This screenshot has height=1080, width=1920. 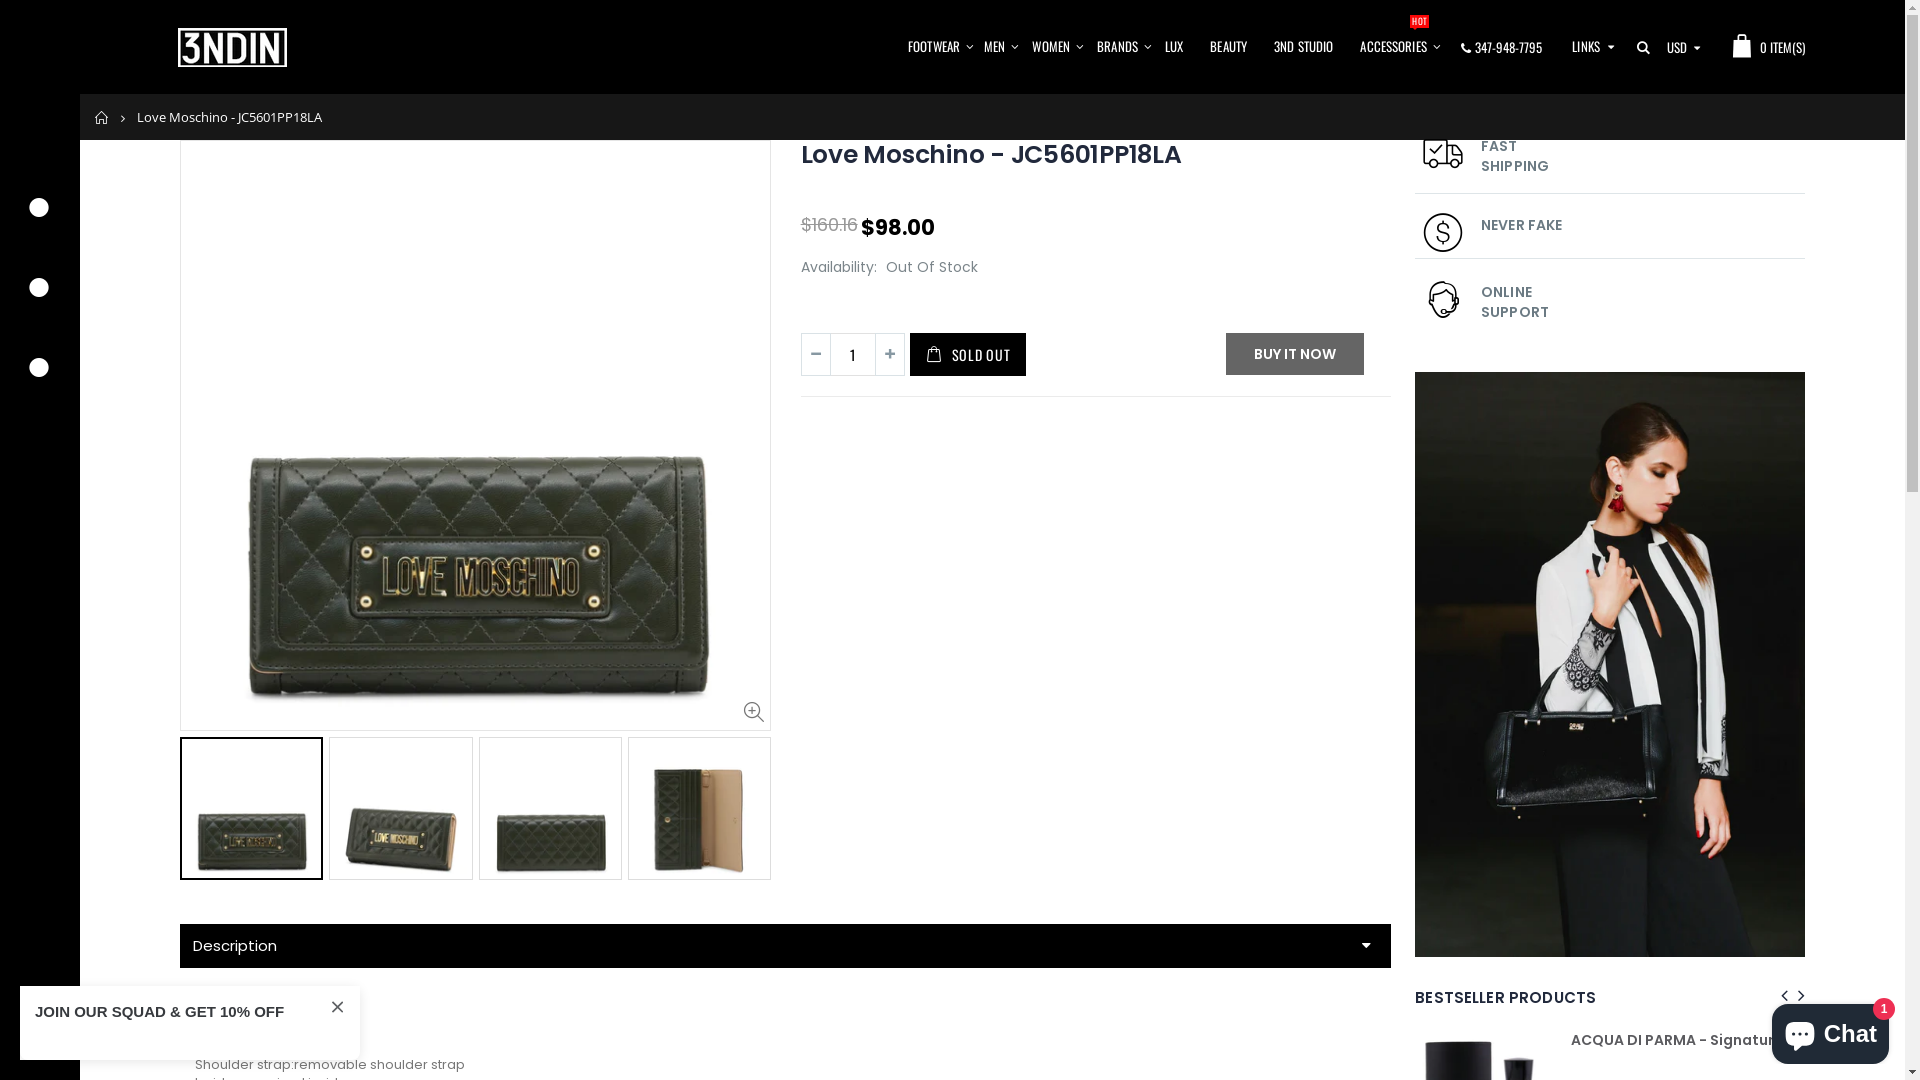 I want to click on LUX, so click(x=1174, y=47).